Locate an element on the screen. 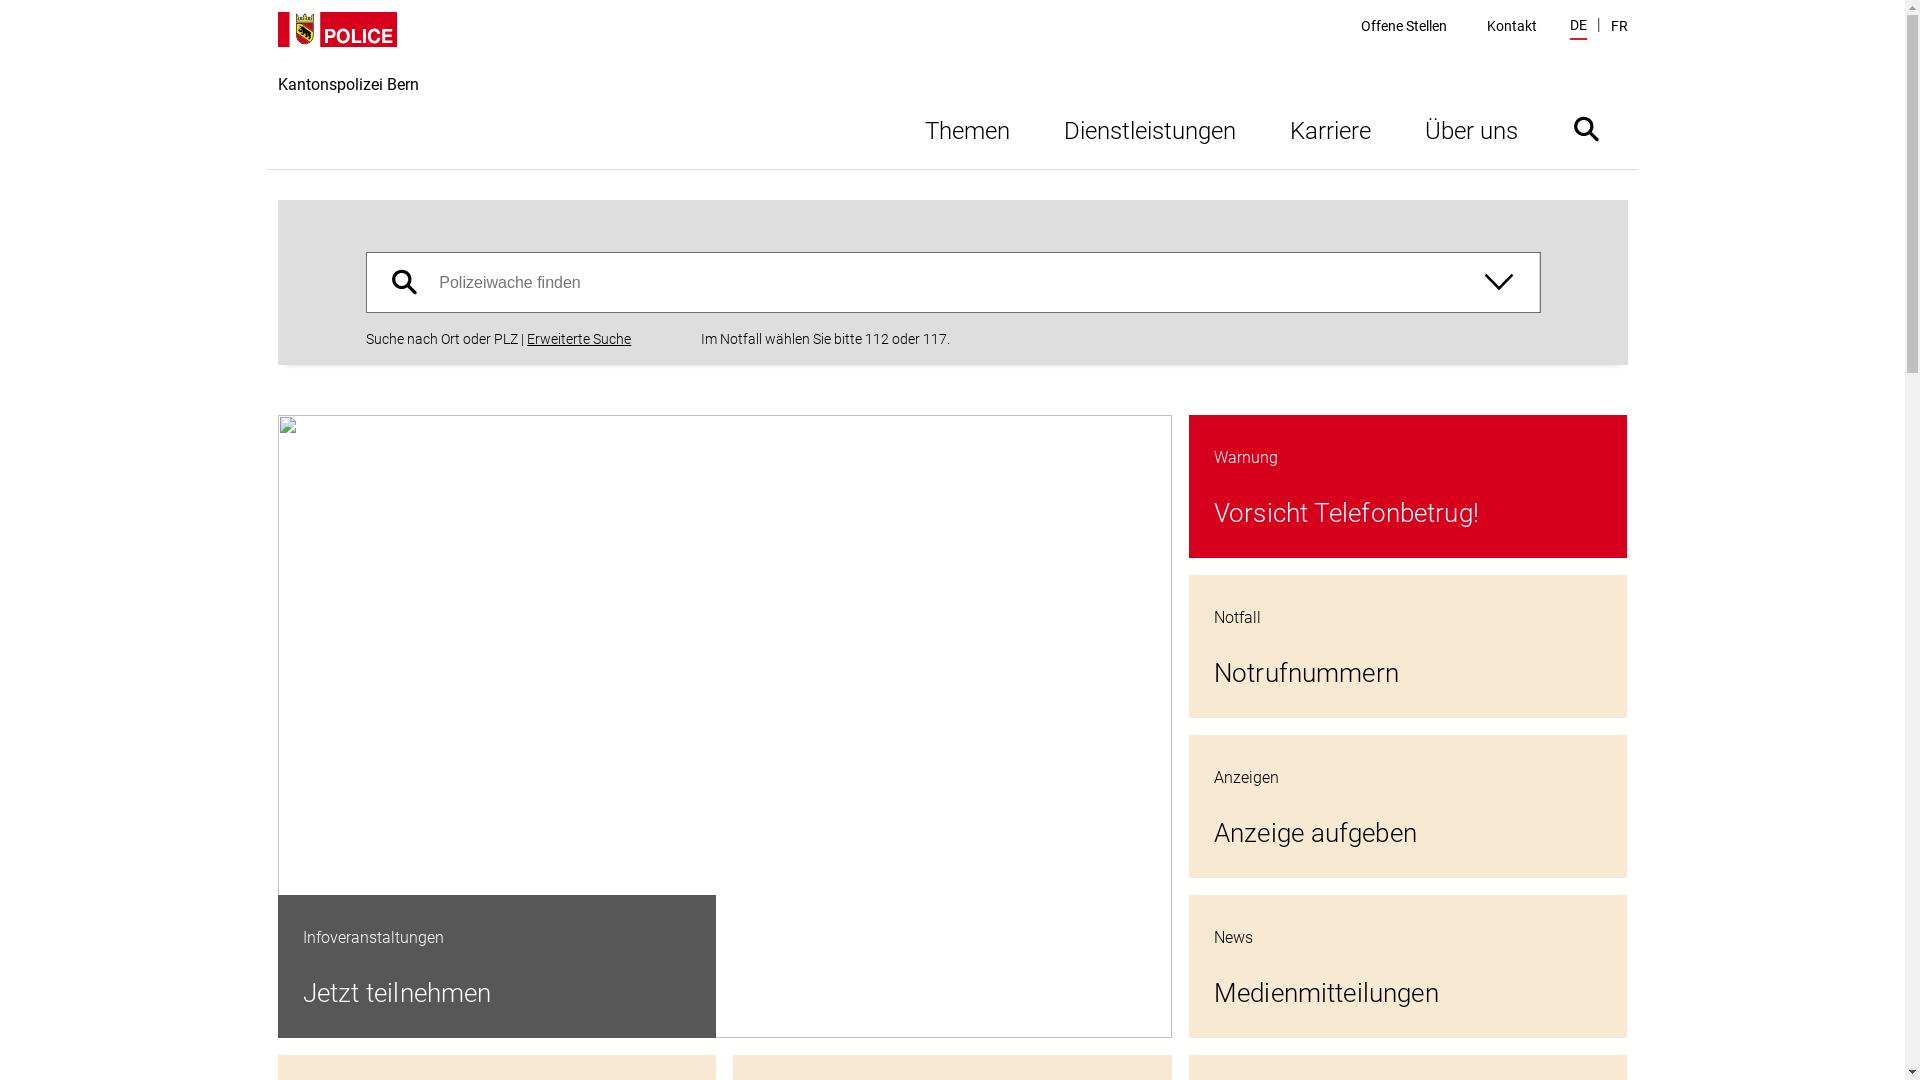 The height and width of the screenshot is (1080, 1920). Notrufnummern
Notfall is located at coordinates (1408, 646).